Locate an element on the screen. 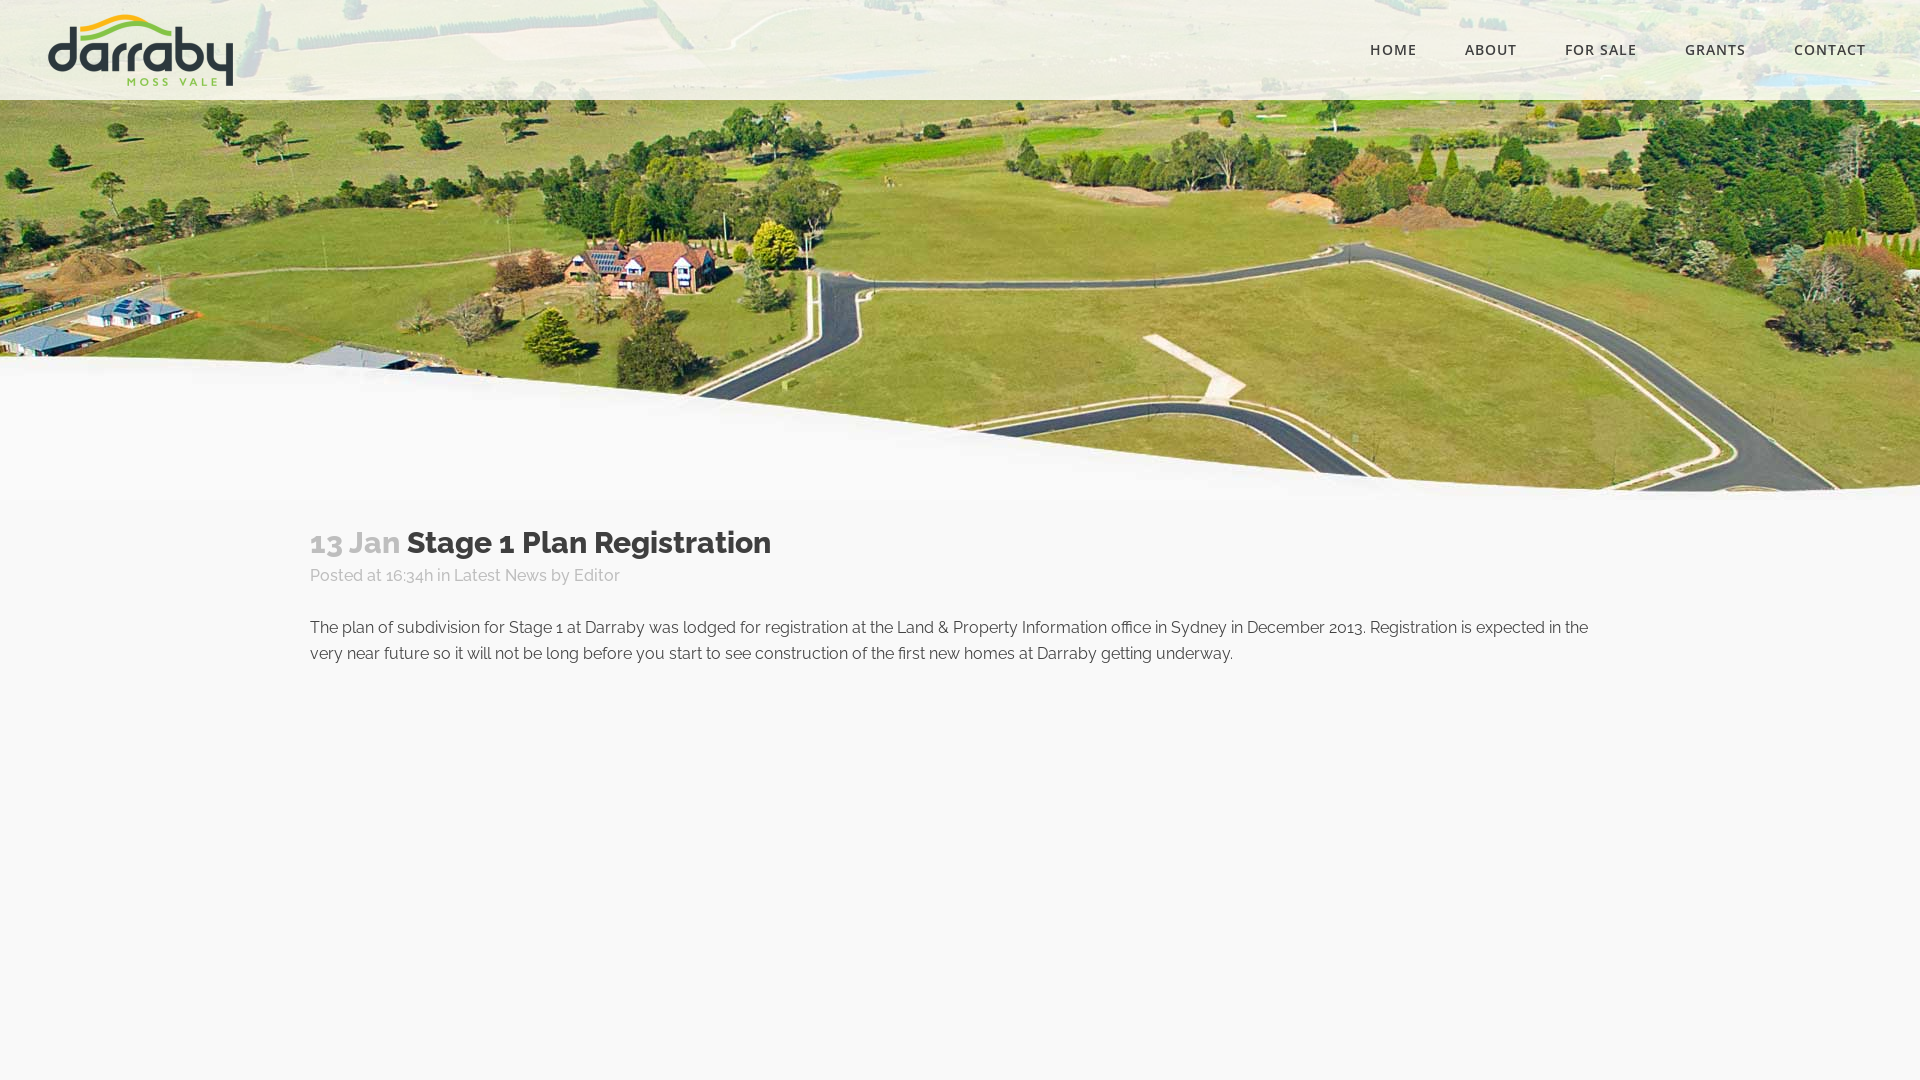  HOME is located at coordinates (1394, 50).